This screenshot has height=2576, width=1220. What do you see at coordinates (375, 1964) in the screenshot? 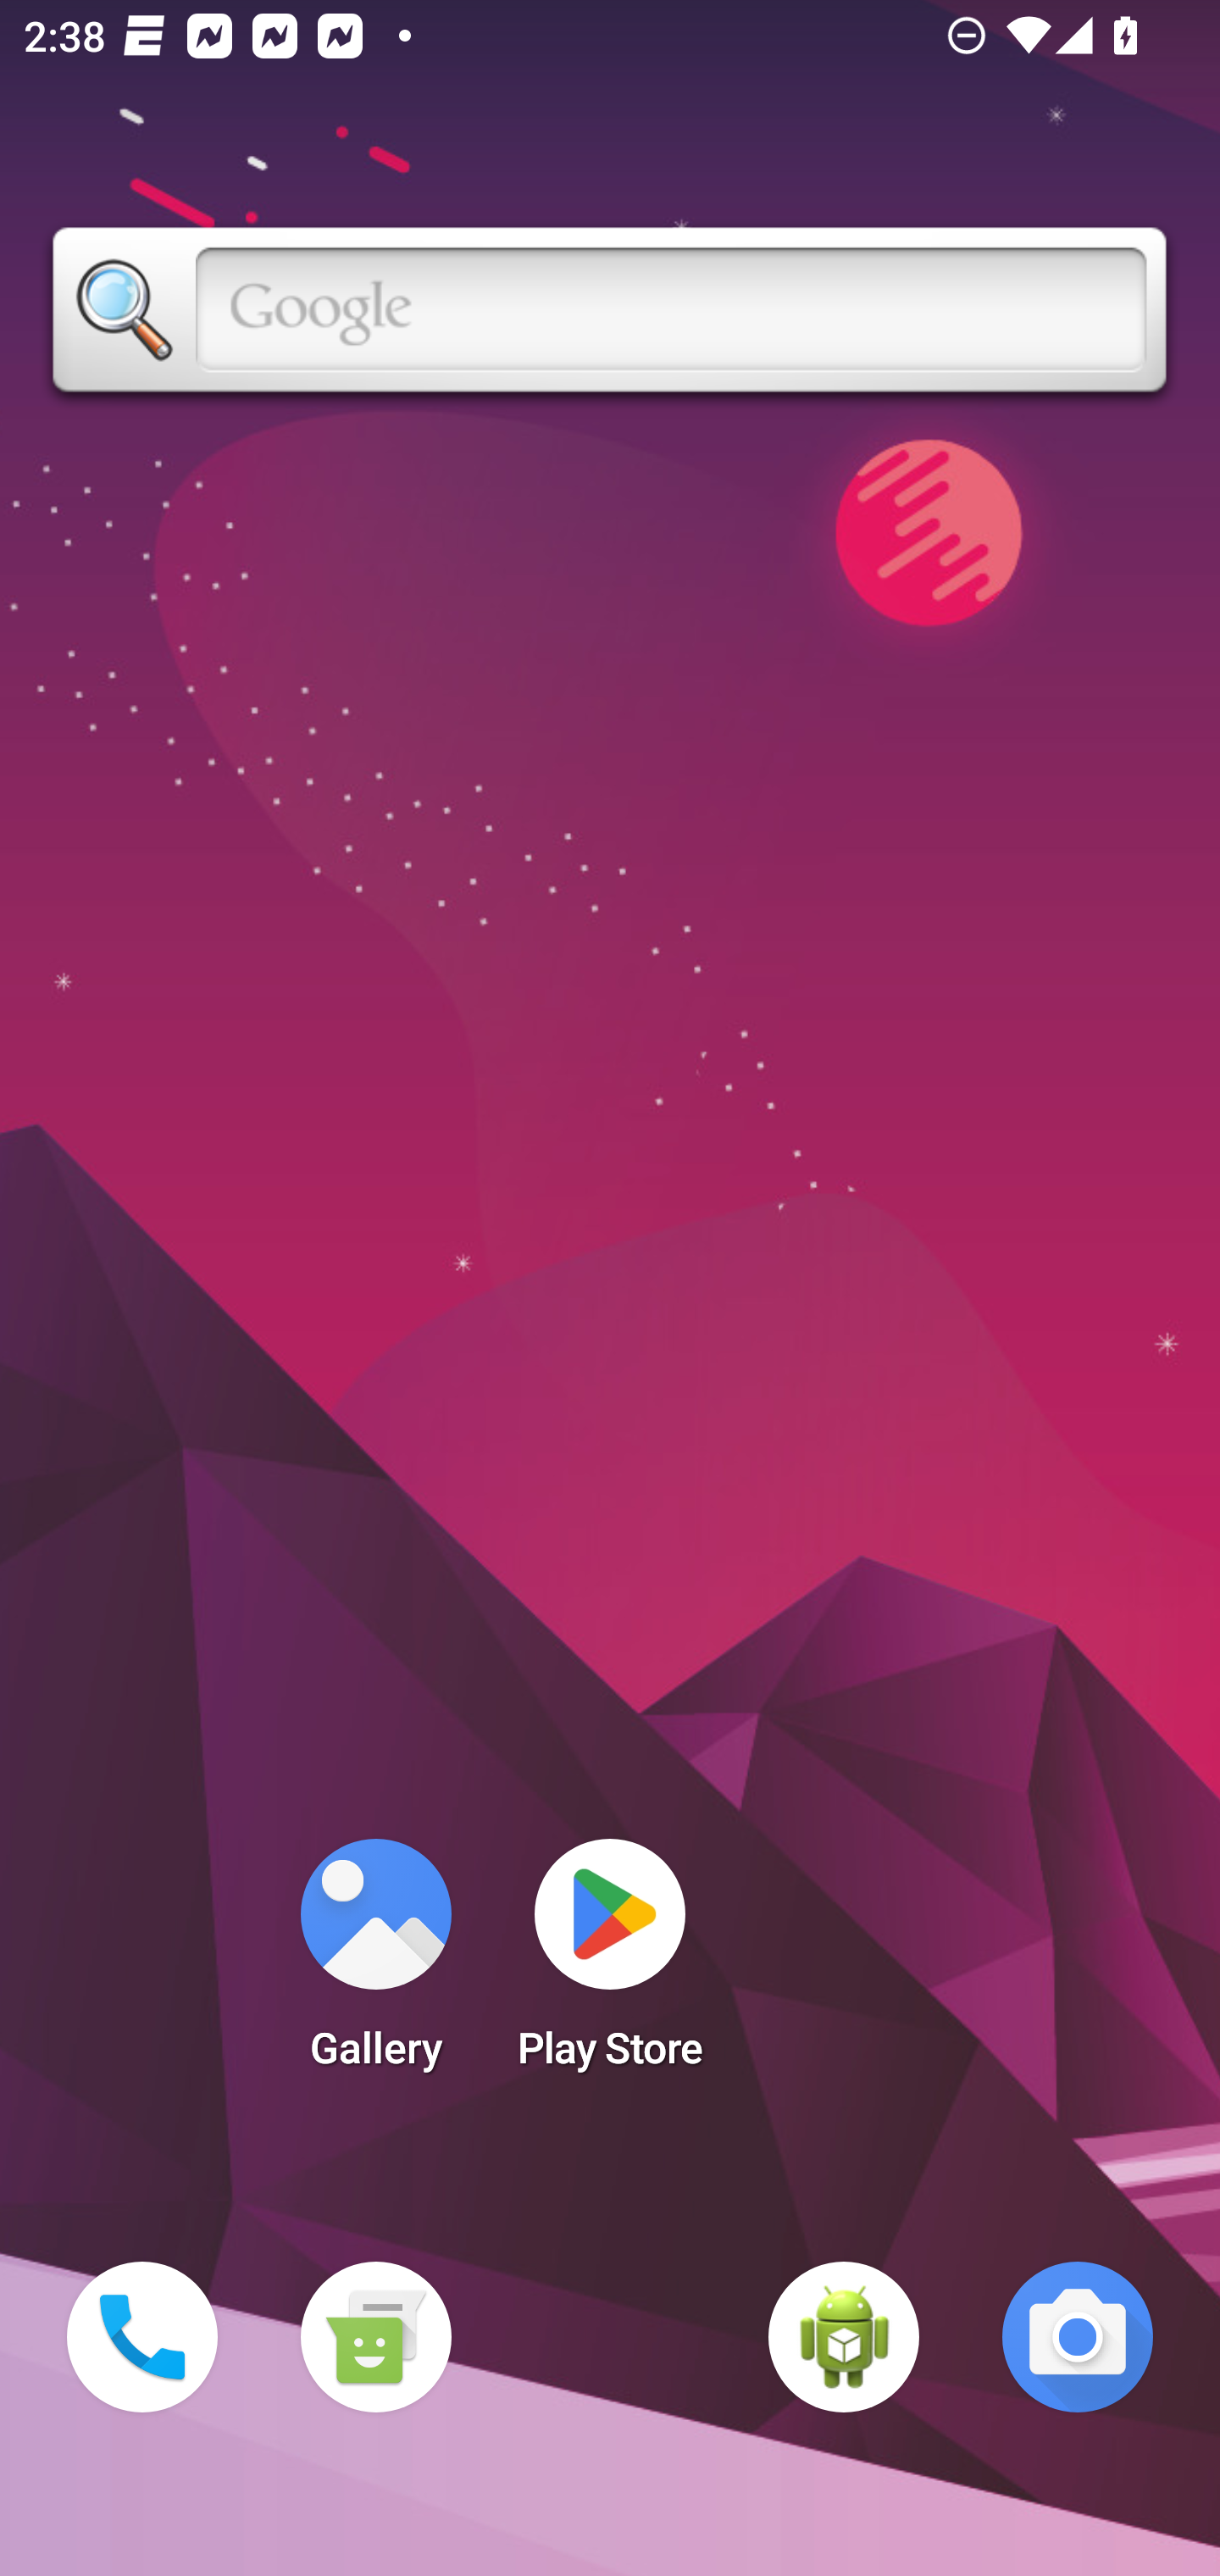
I see `Gallery` at bounding box center [375, 1964].